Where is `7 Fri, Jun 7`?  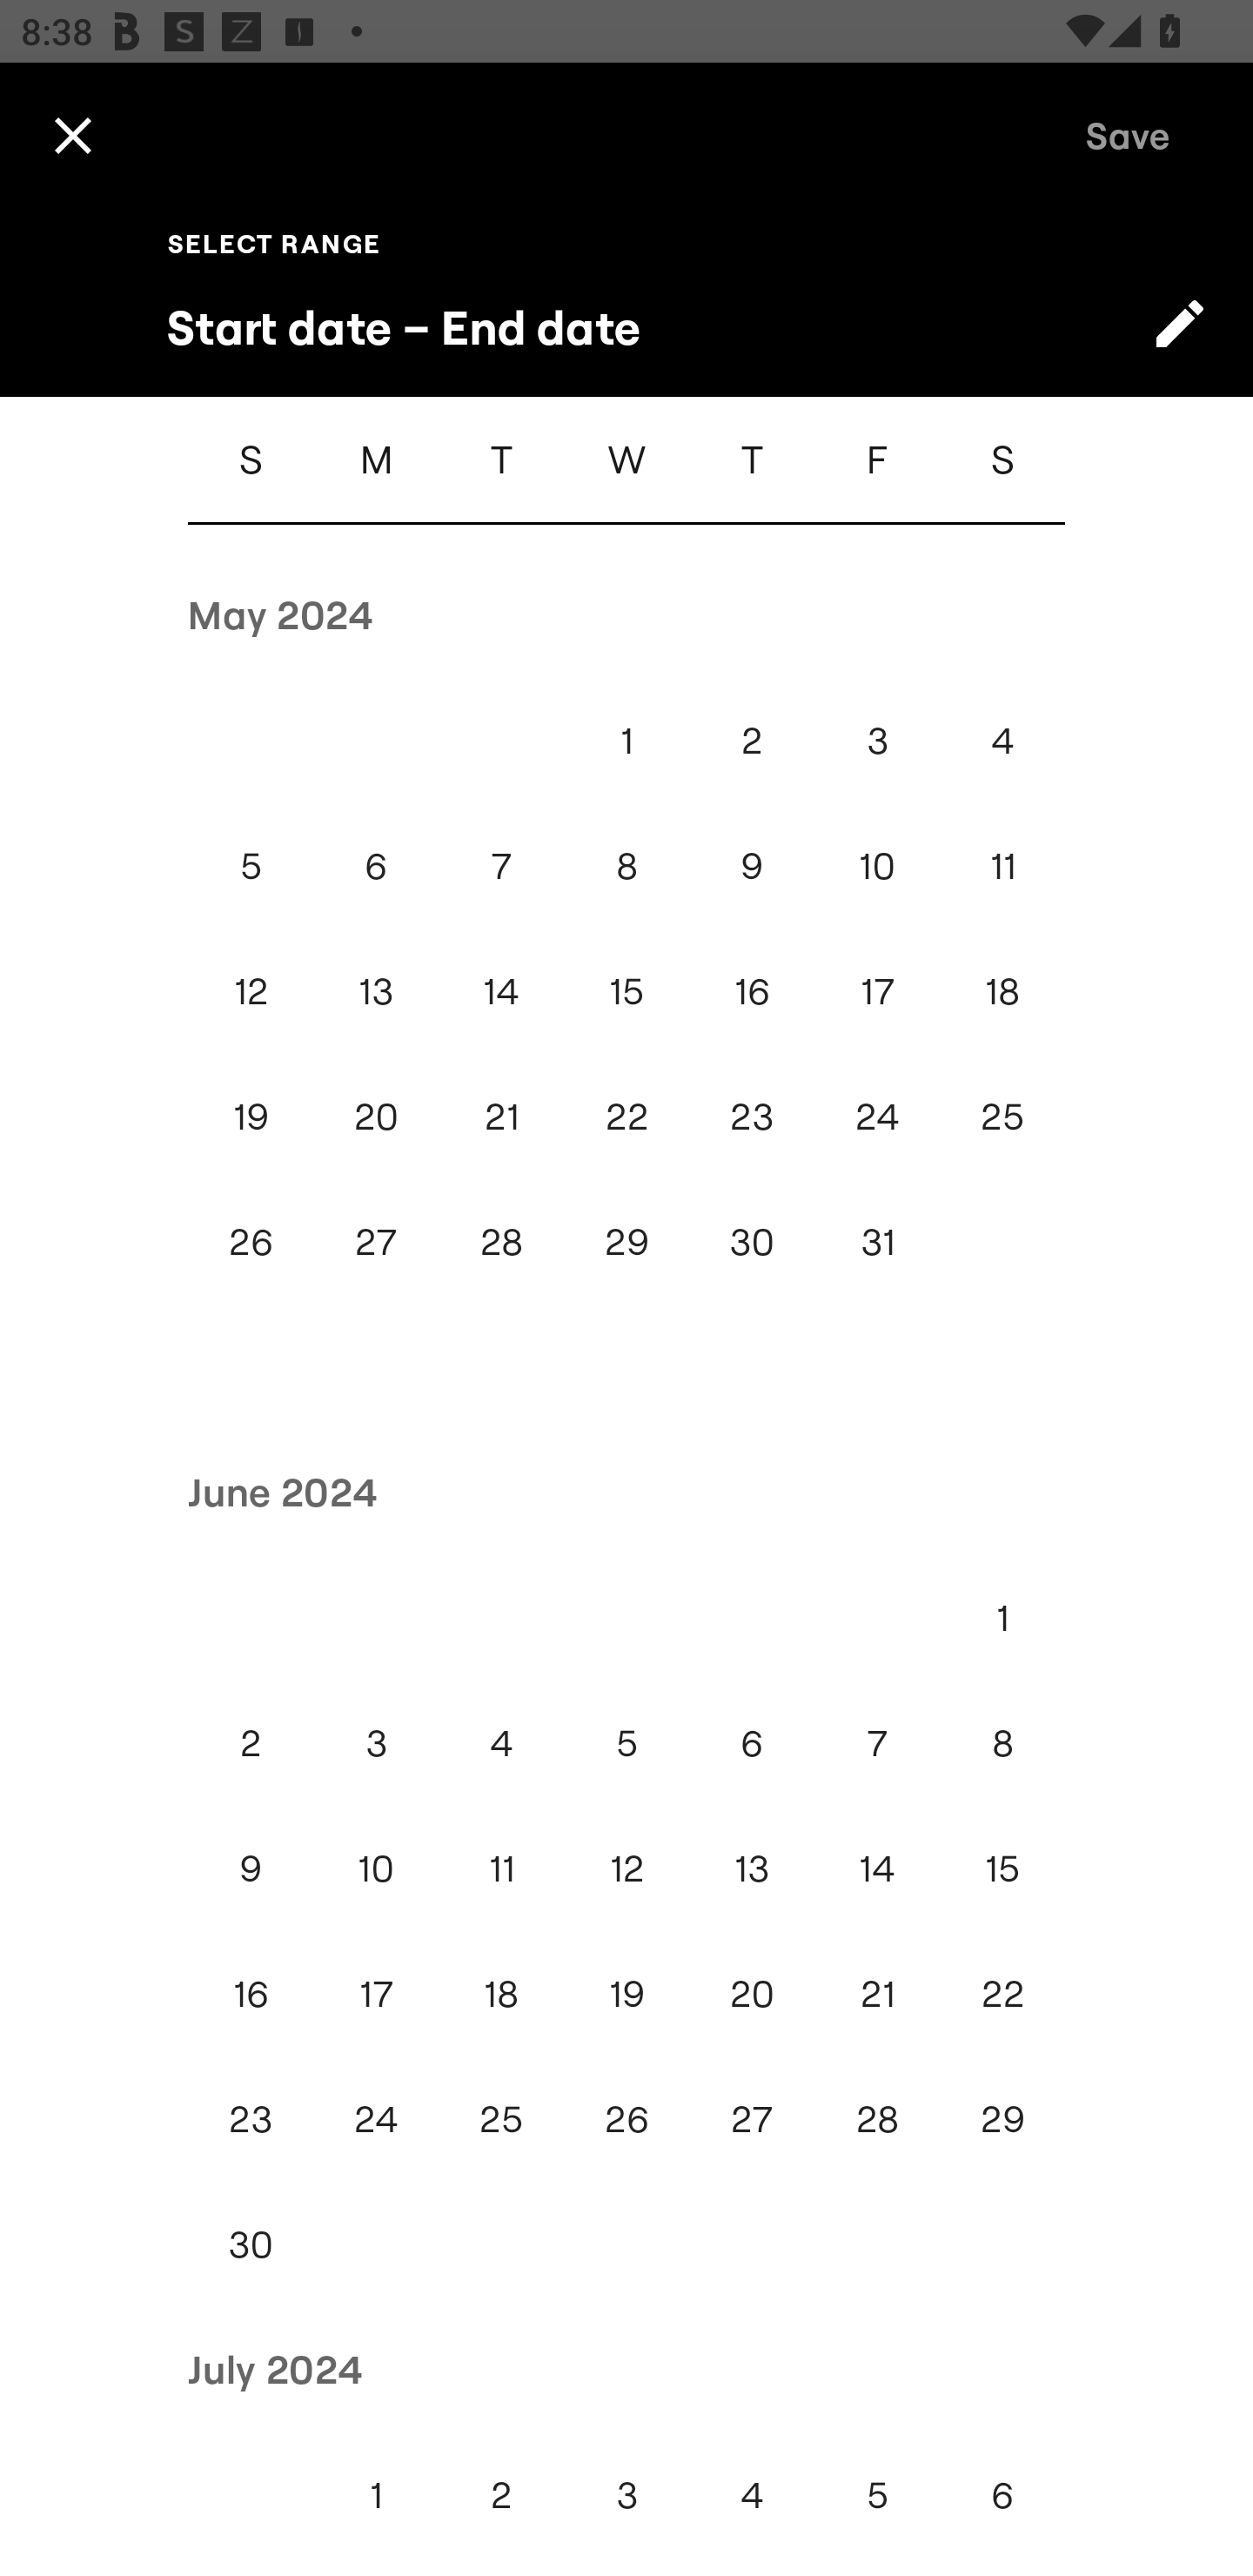 7 Fri, Jun 7 is located at coordinates (877, 1742).